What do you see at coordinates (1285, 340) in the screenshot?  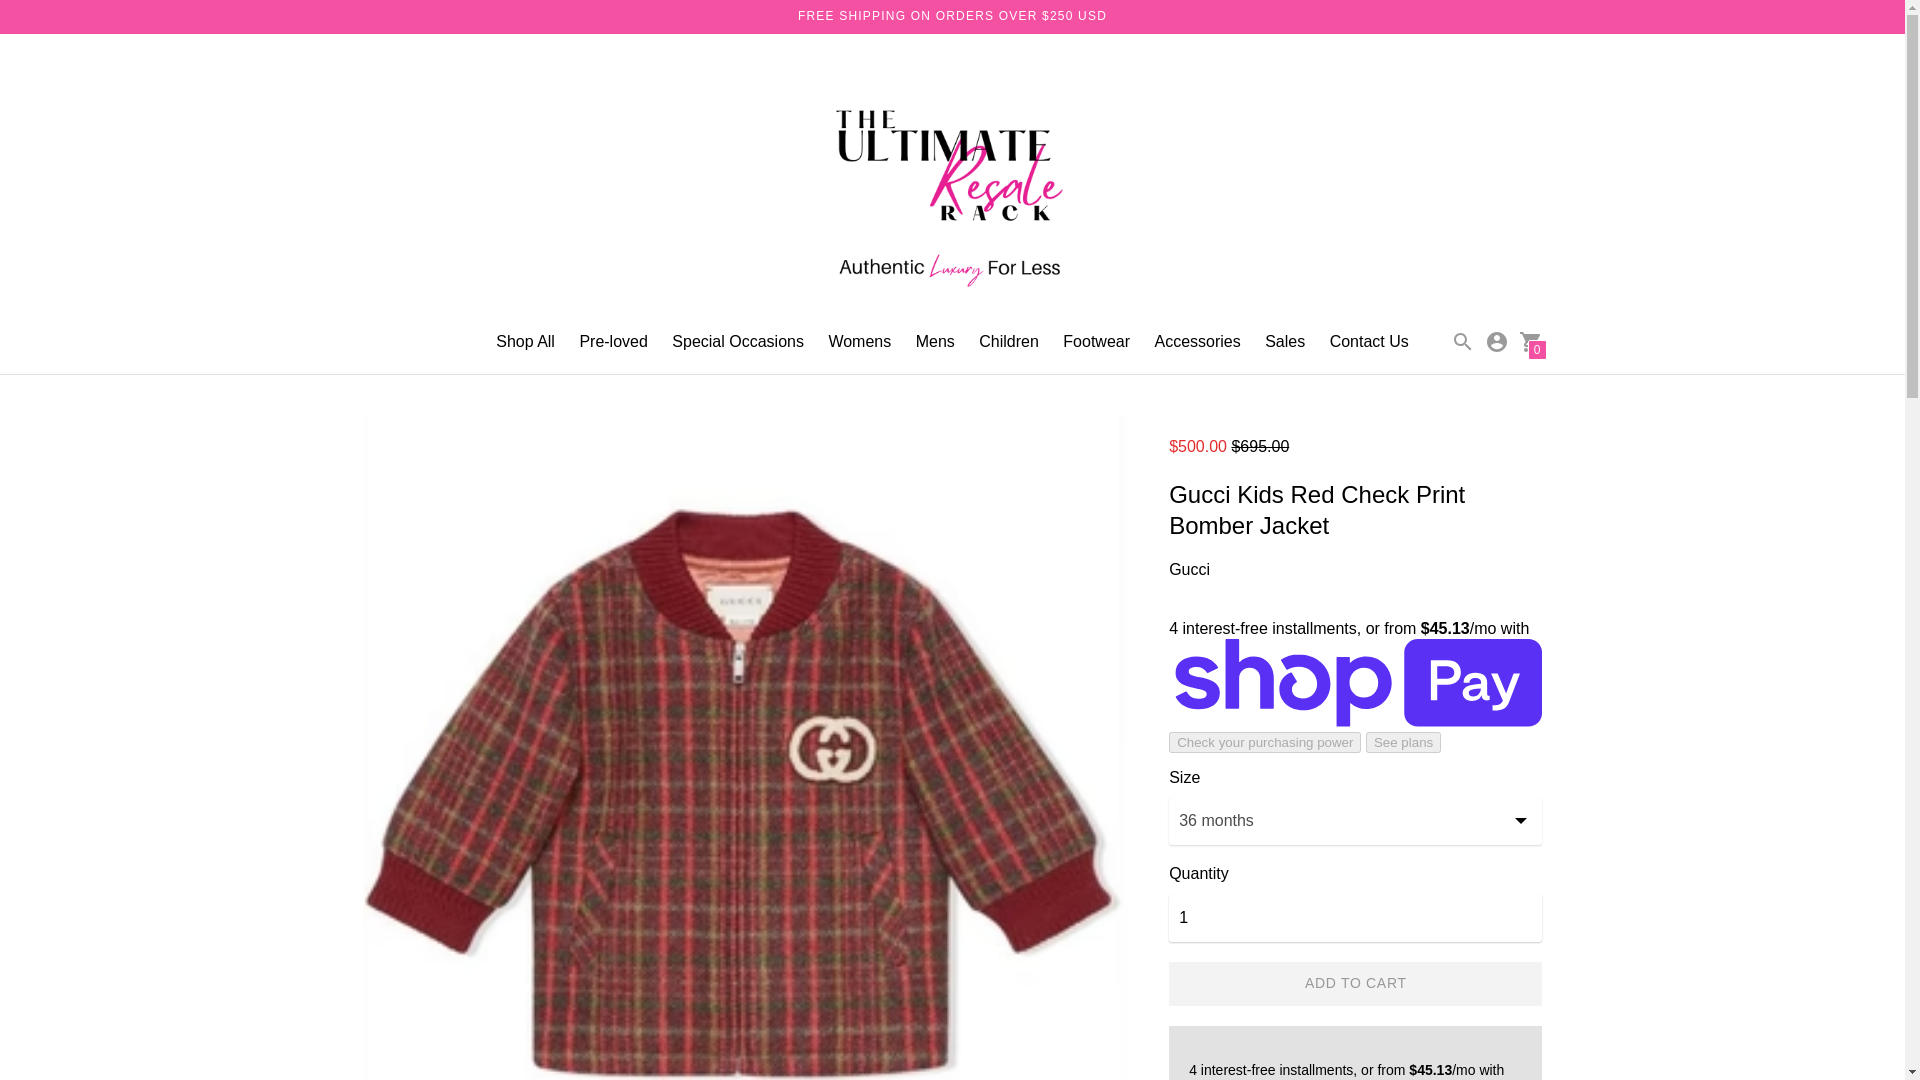 I see `Sales` at bounding box center [1285, 340].